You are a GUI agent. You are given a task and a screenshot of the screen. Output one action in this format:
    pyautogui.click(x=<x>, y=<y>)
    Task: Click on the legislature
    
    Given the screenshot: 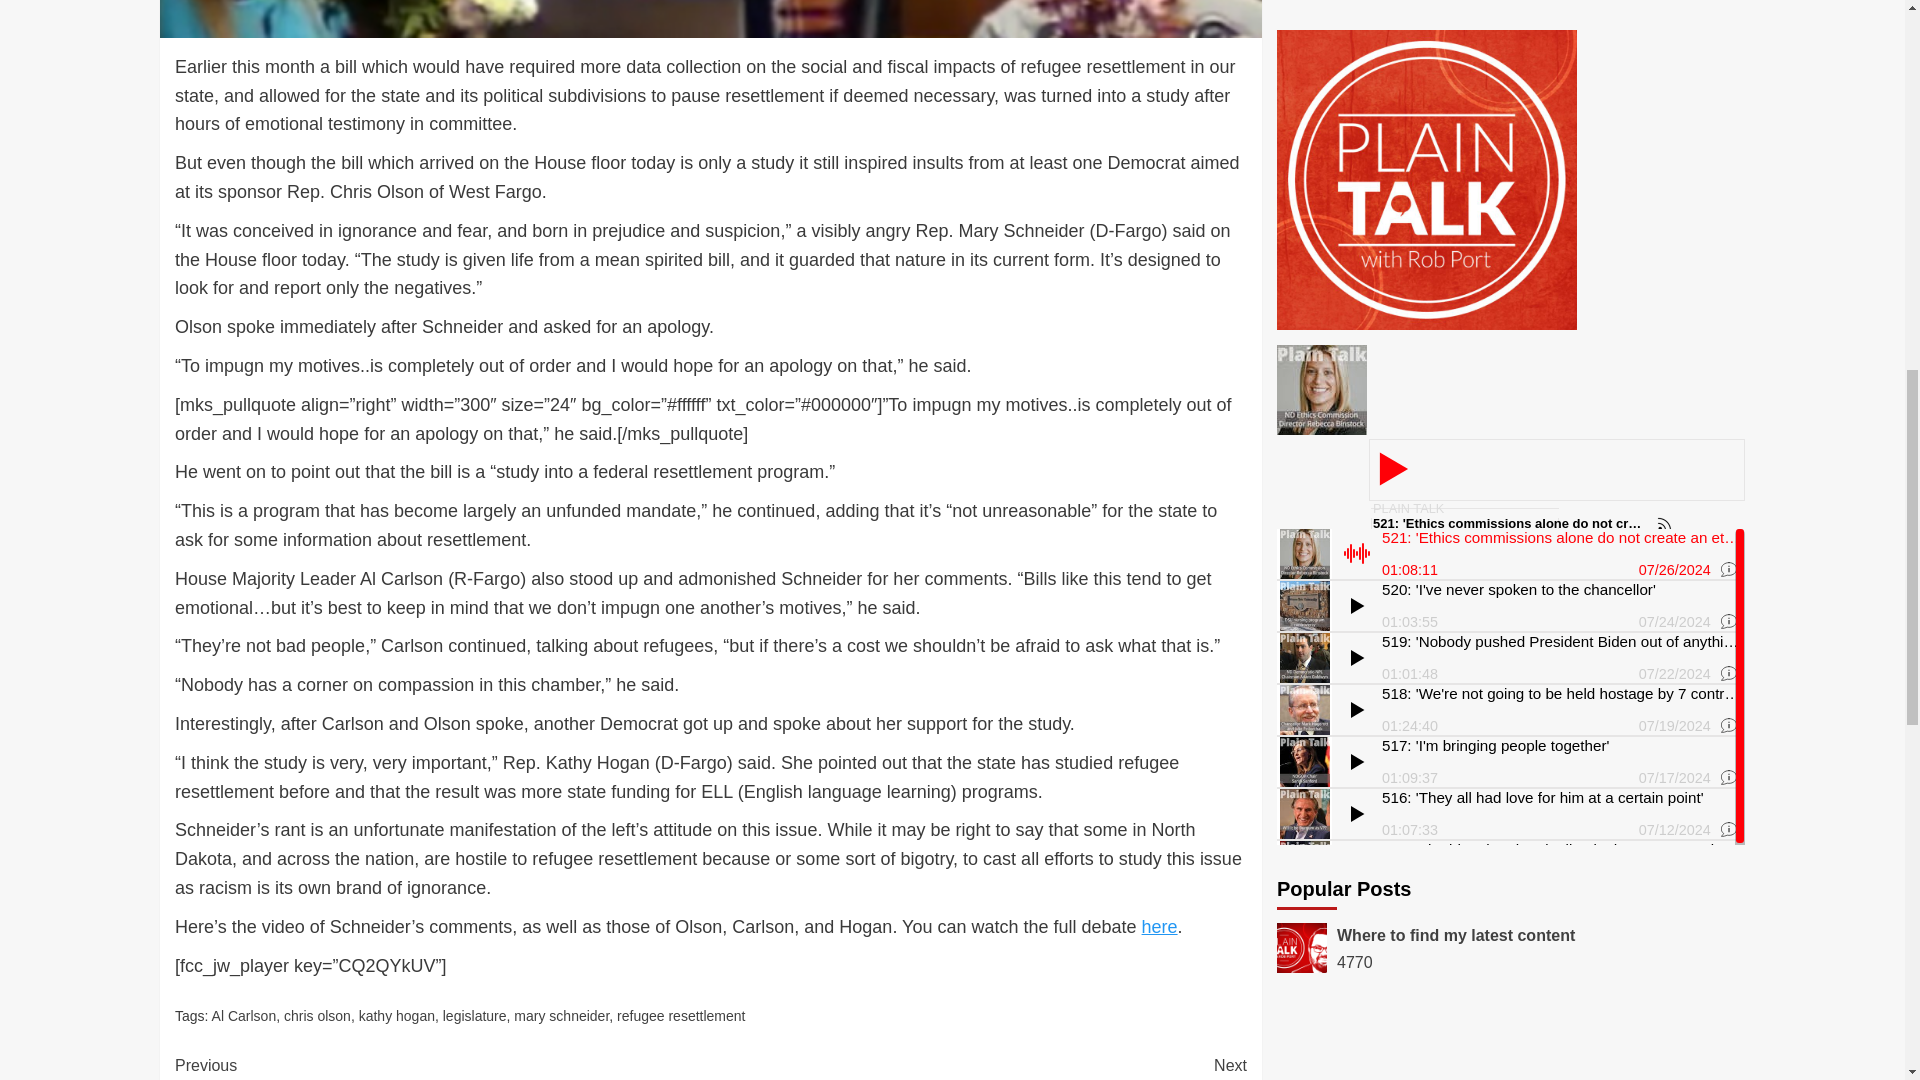 What is the action you would take?
    pyautogui.click(x=561, y=1015)
    